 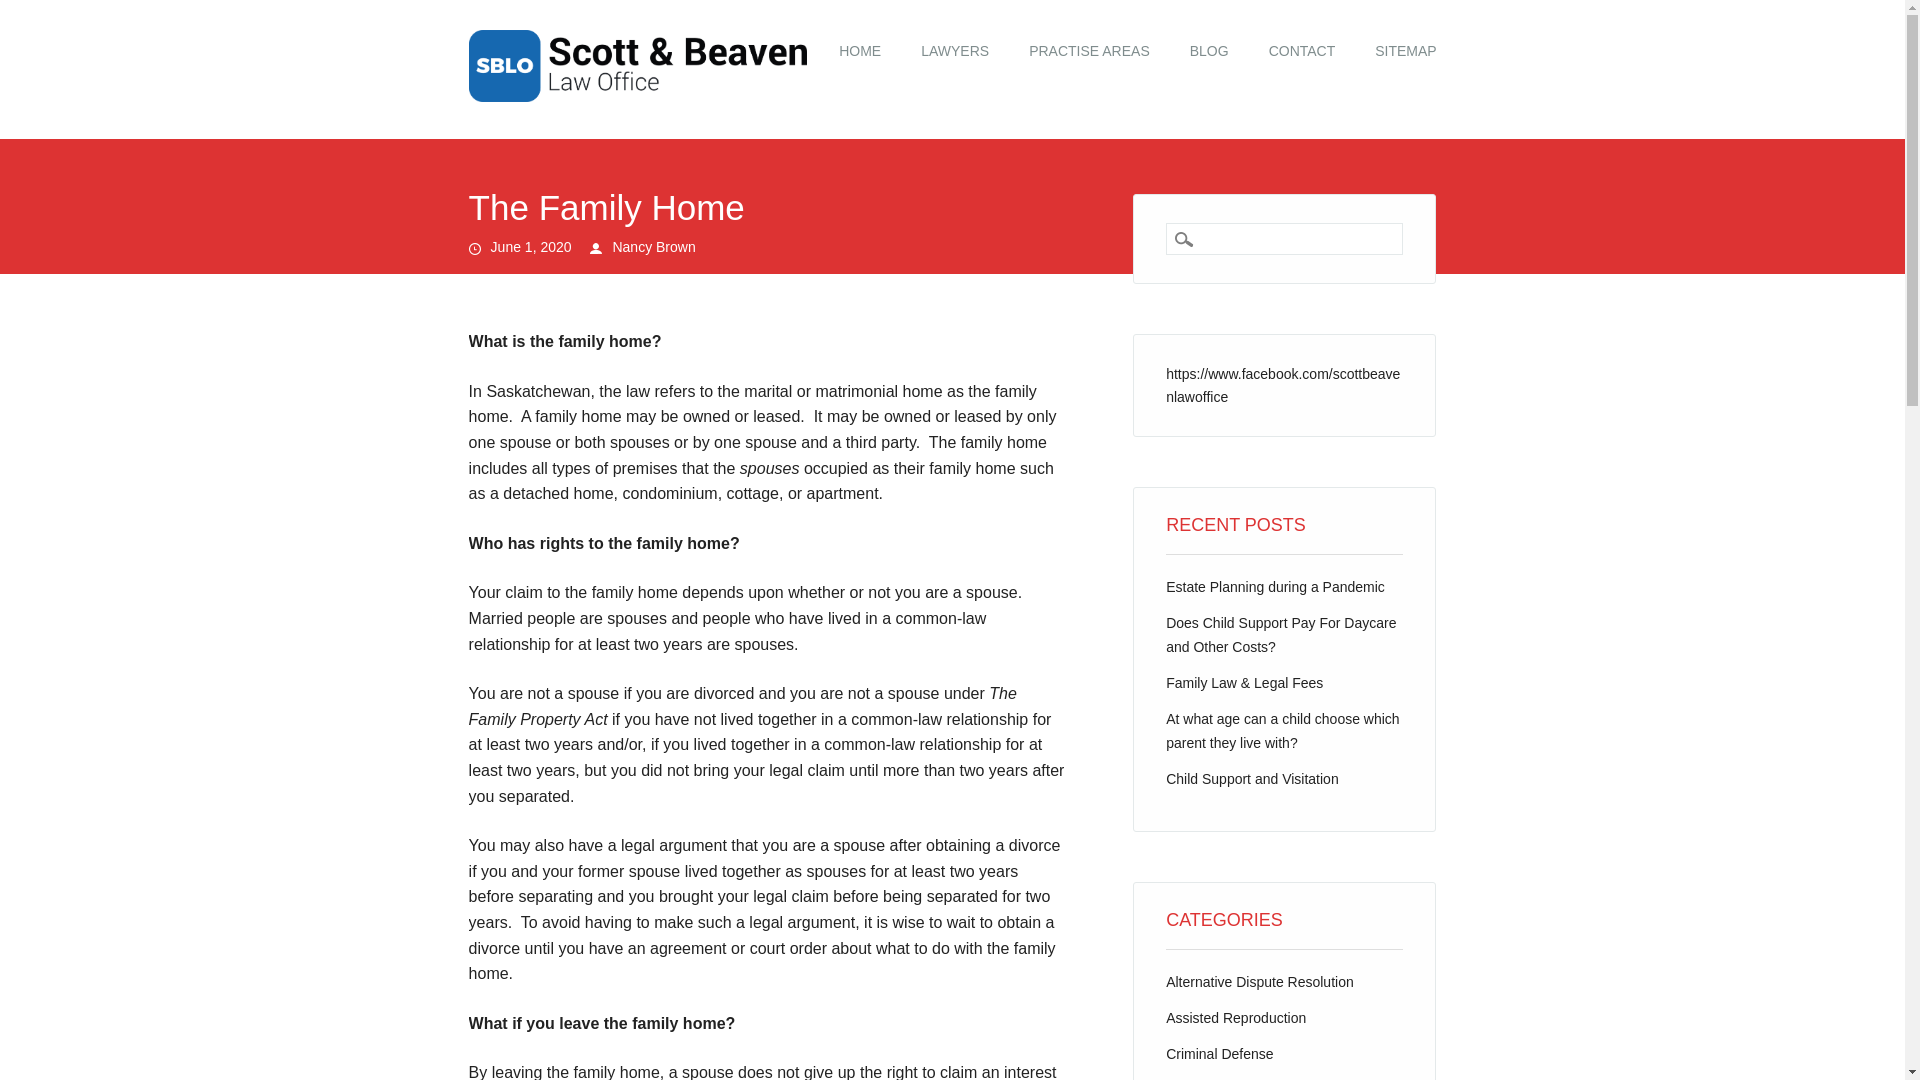 I want to click on BLOG, so click(x=1209, y=51).